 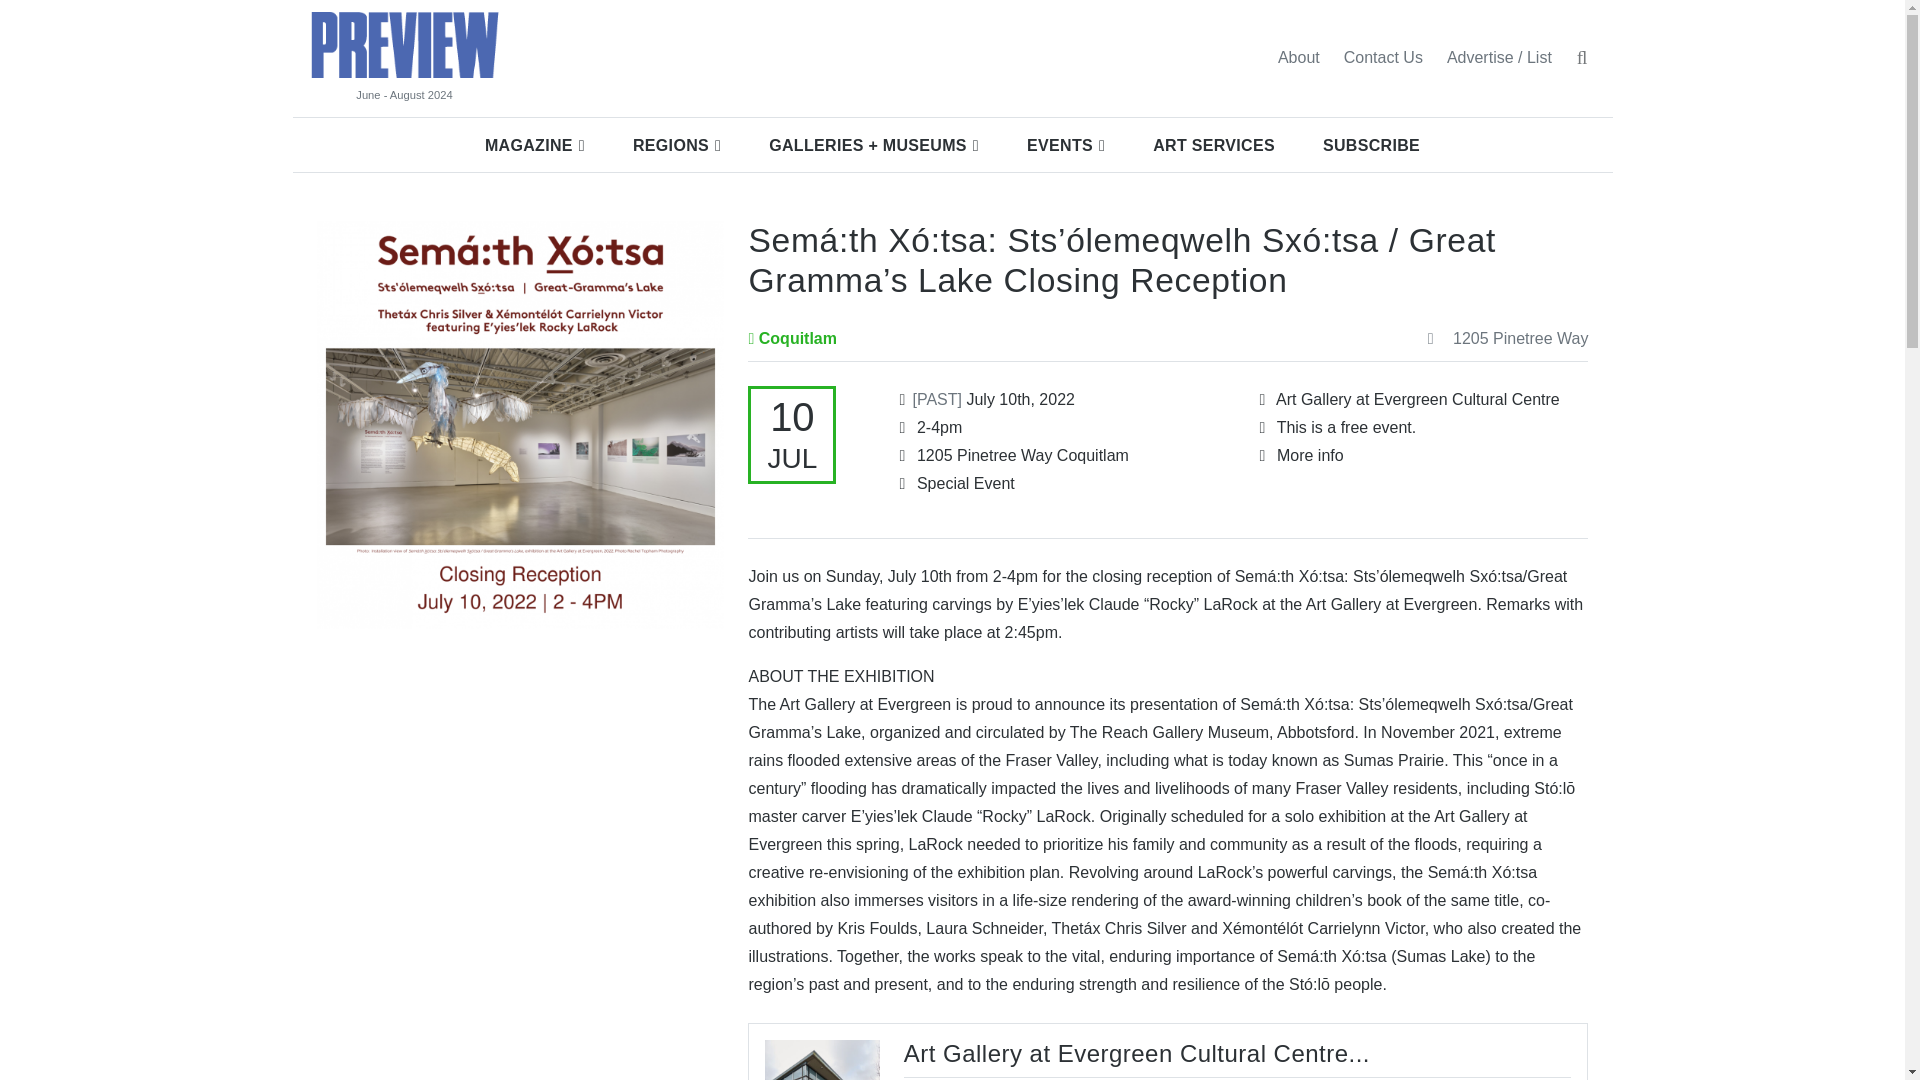 What do you see at coordinates (403, 95) in the screenshot?
I see `June - August 2024` at bounding box center [403, 95].